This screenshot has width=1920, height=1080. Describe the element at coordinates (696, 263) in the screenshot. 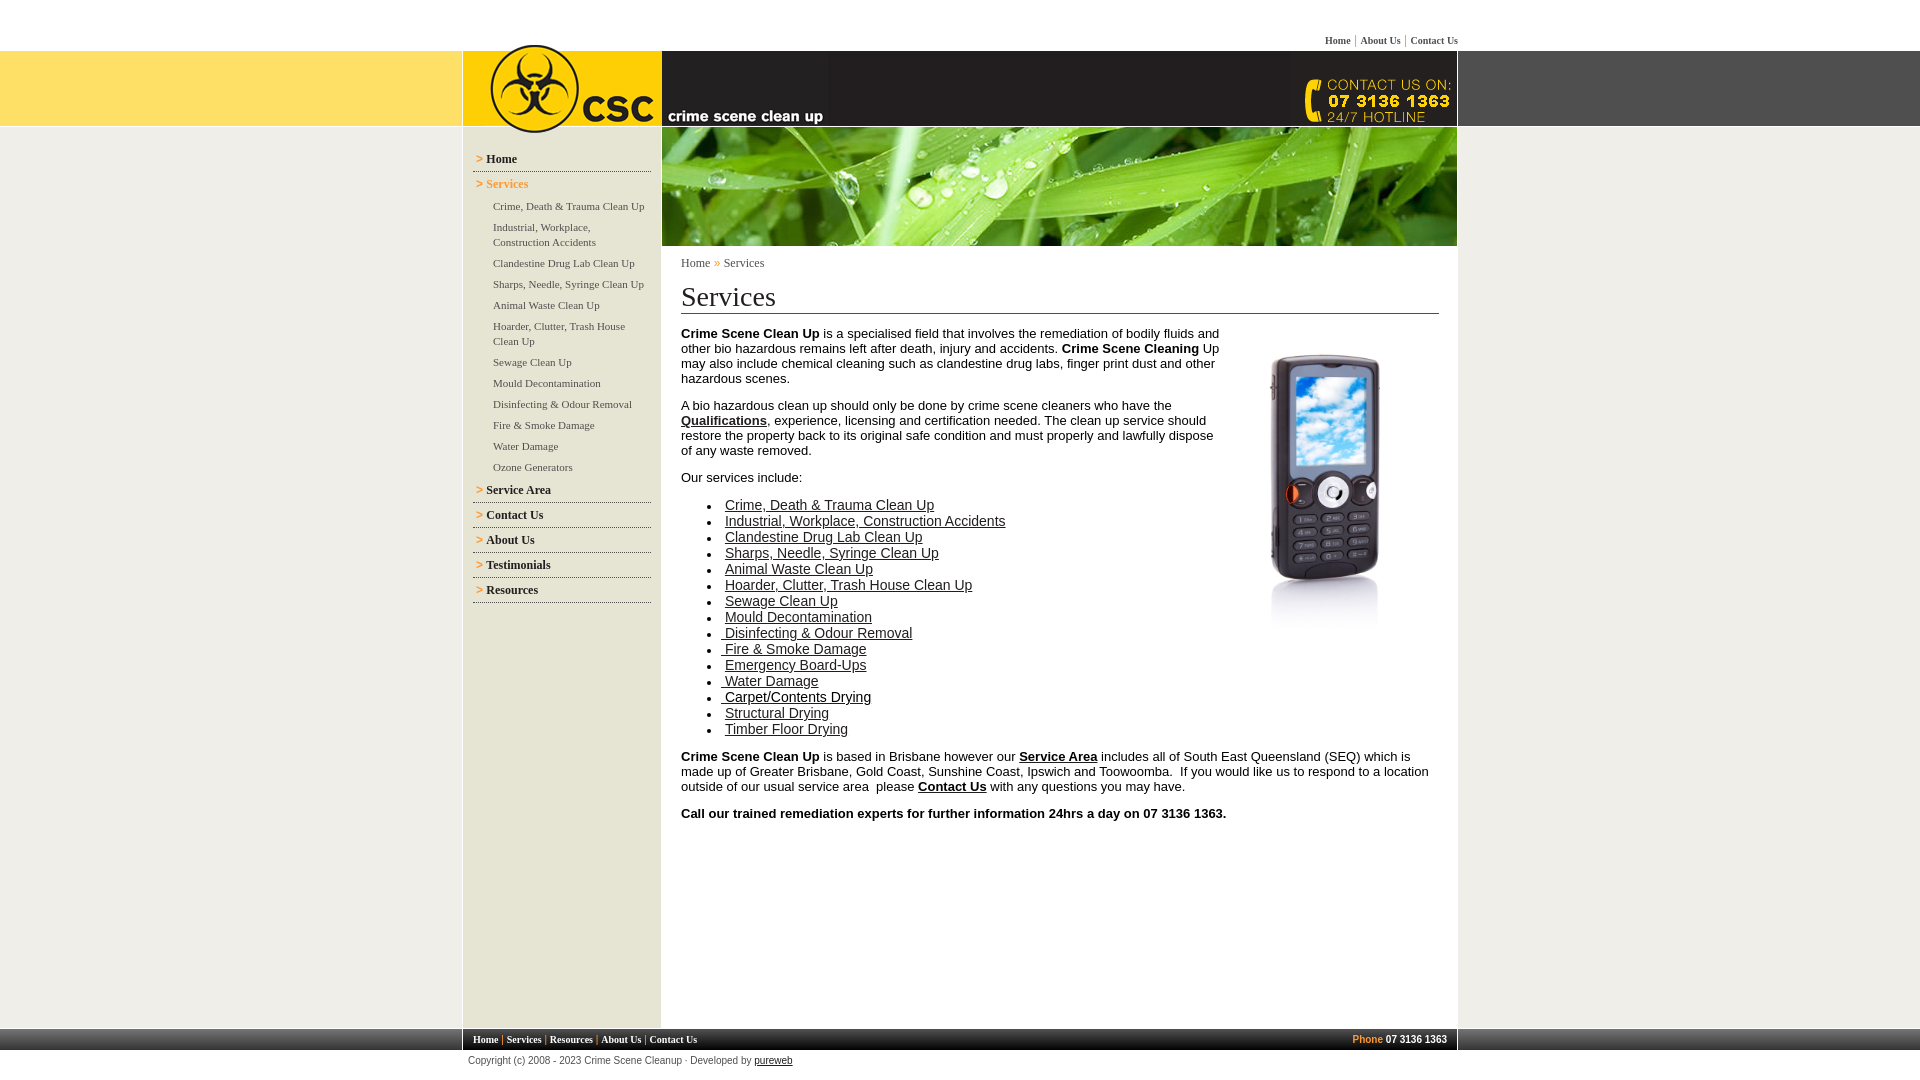

I see `Home` at that location.